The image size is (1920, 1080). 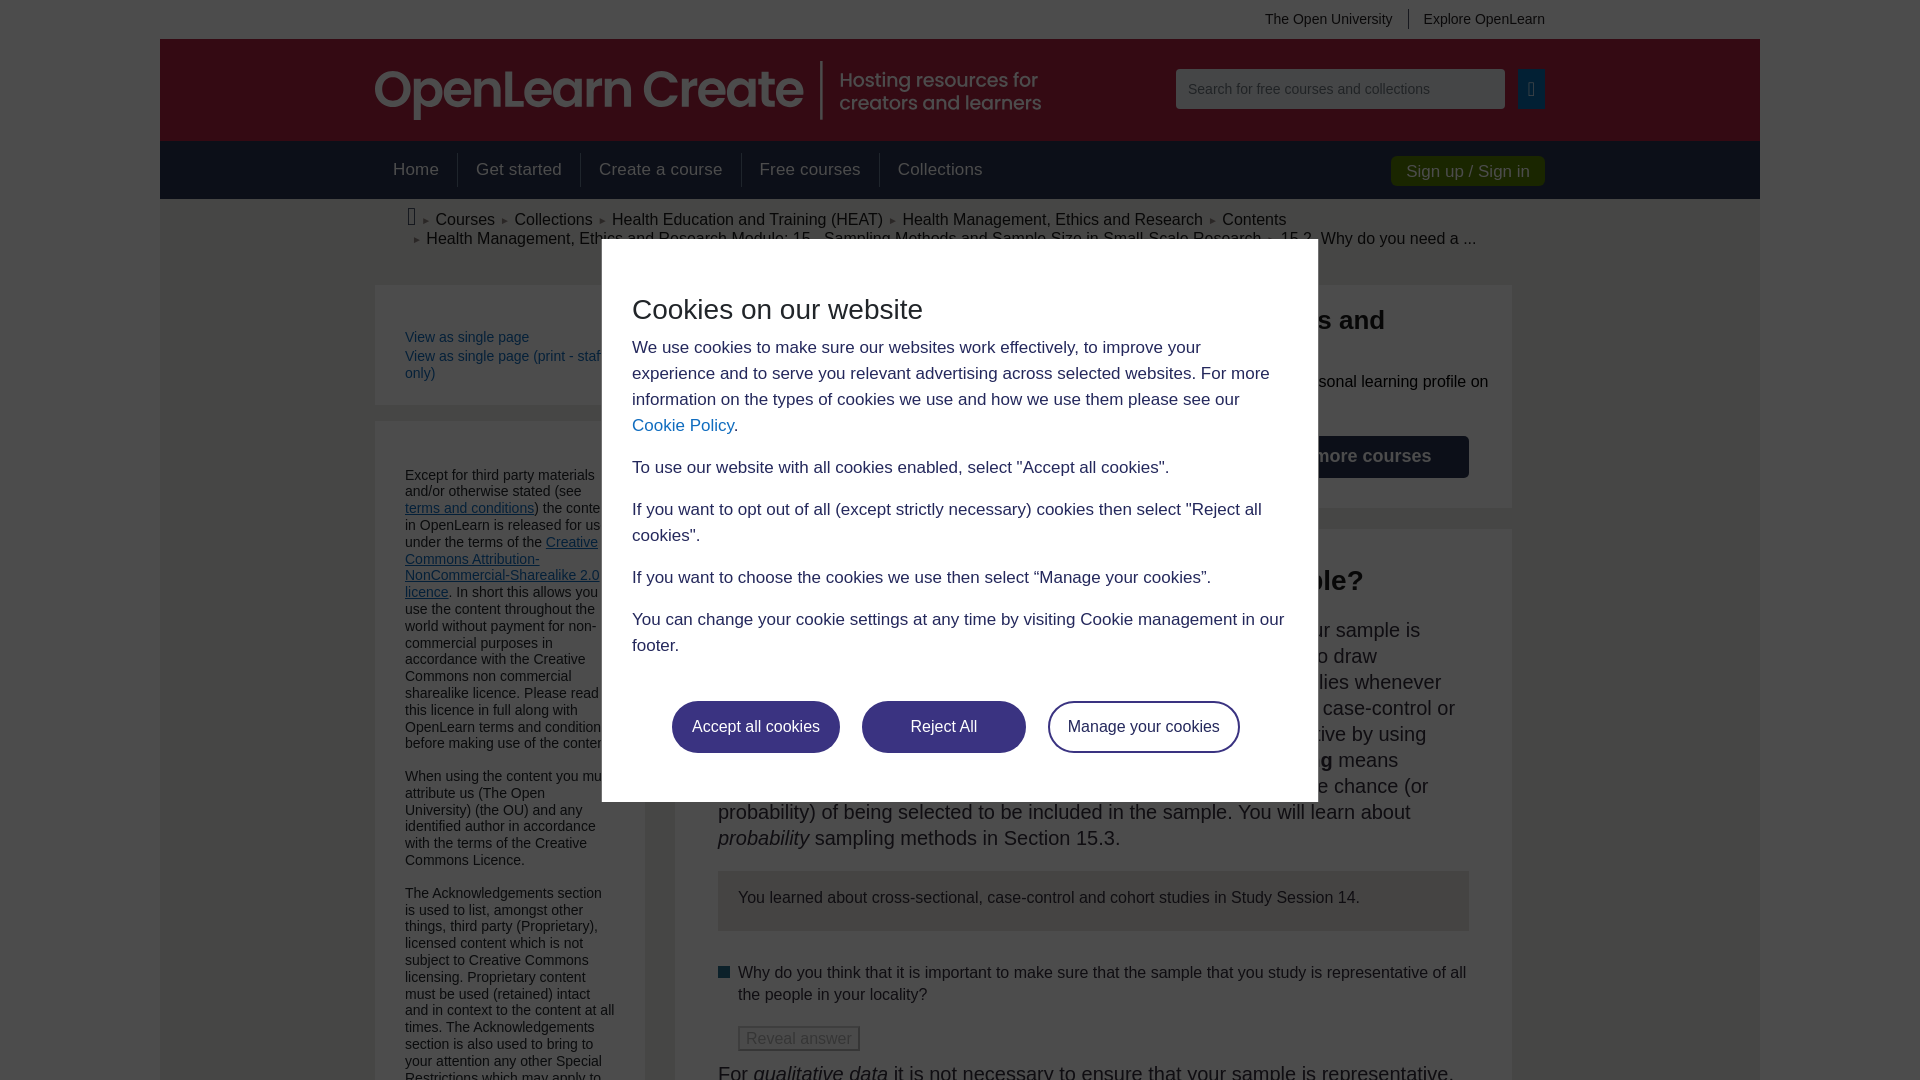 What do you see at coordinates (756, 726) in the screenshot?
I see `Accept all cookies` at bounding box center [756, 726].